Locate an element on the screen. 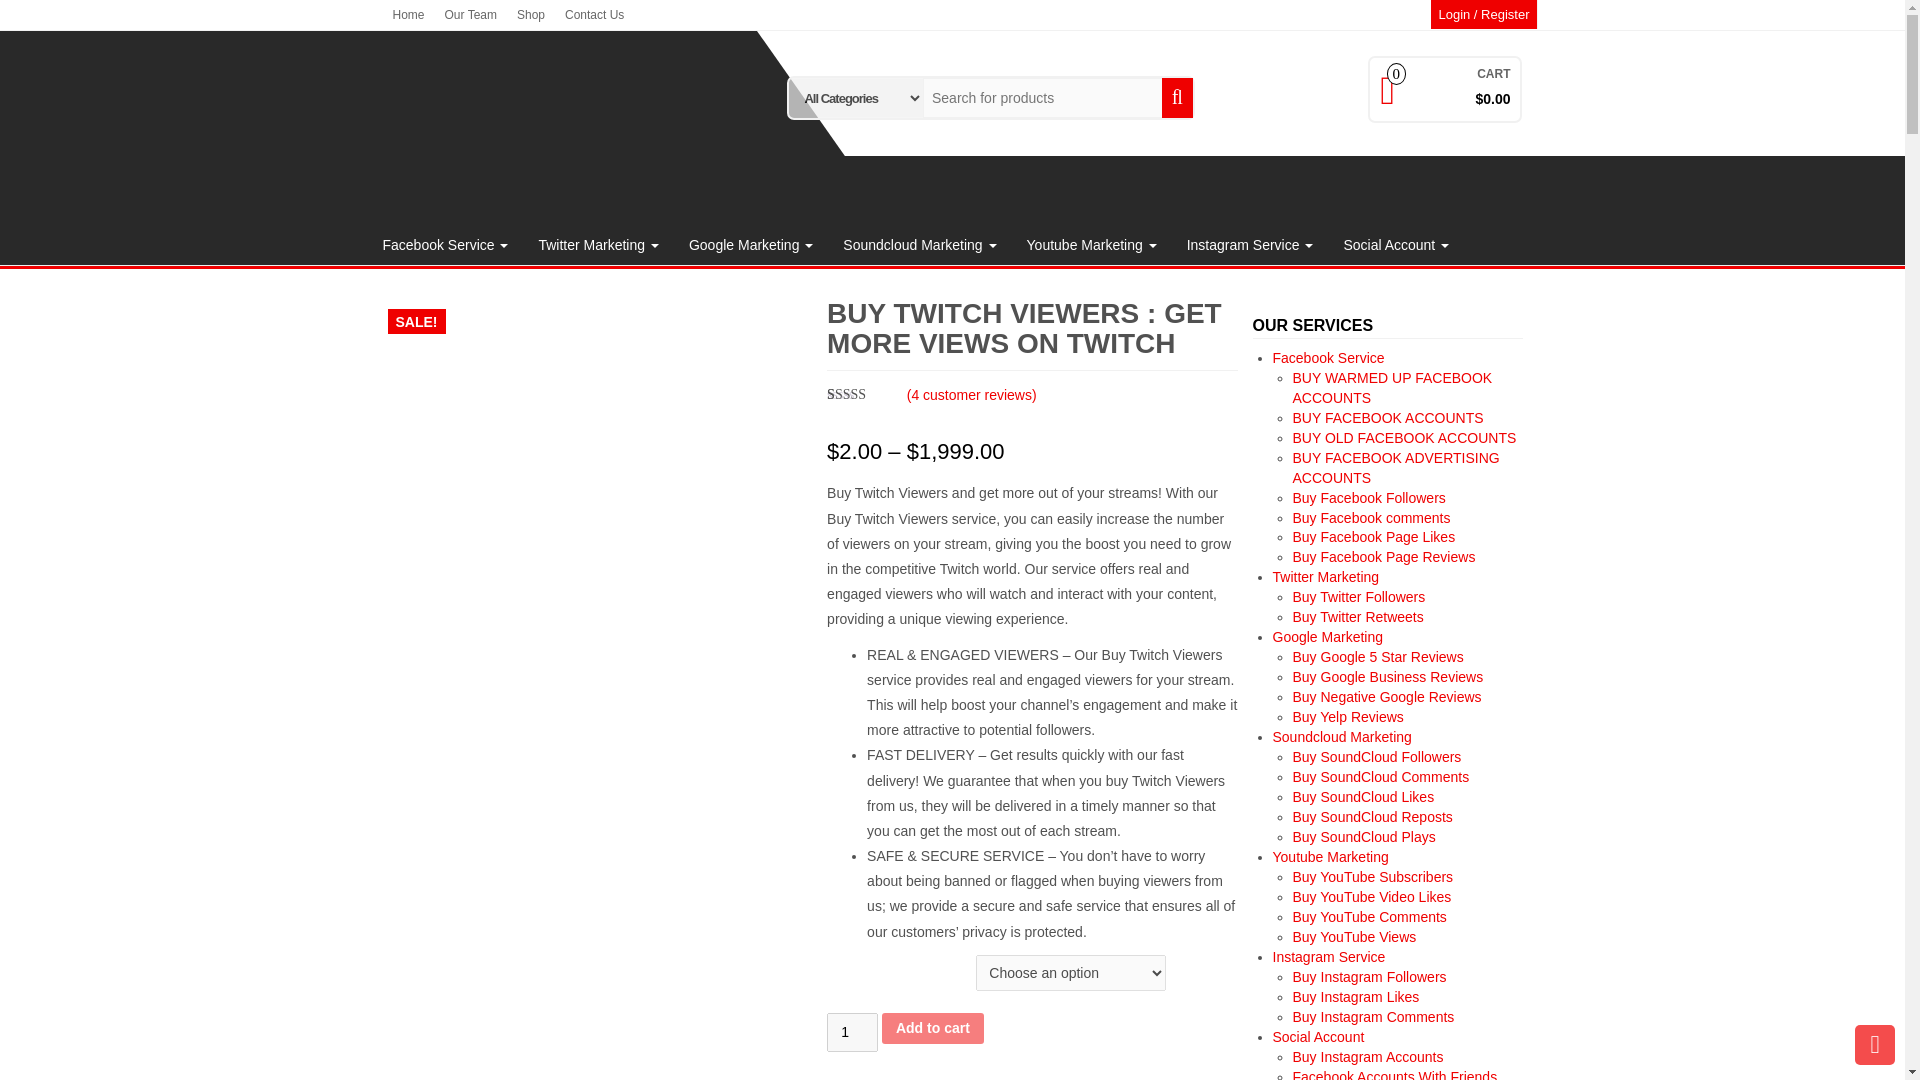 Image resolution: width=1920 pixels, height=1080 pixels. Contact Us is located at coordinates (594, 15).